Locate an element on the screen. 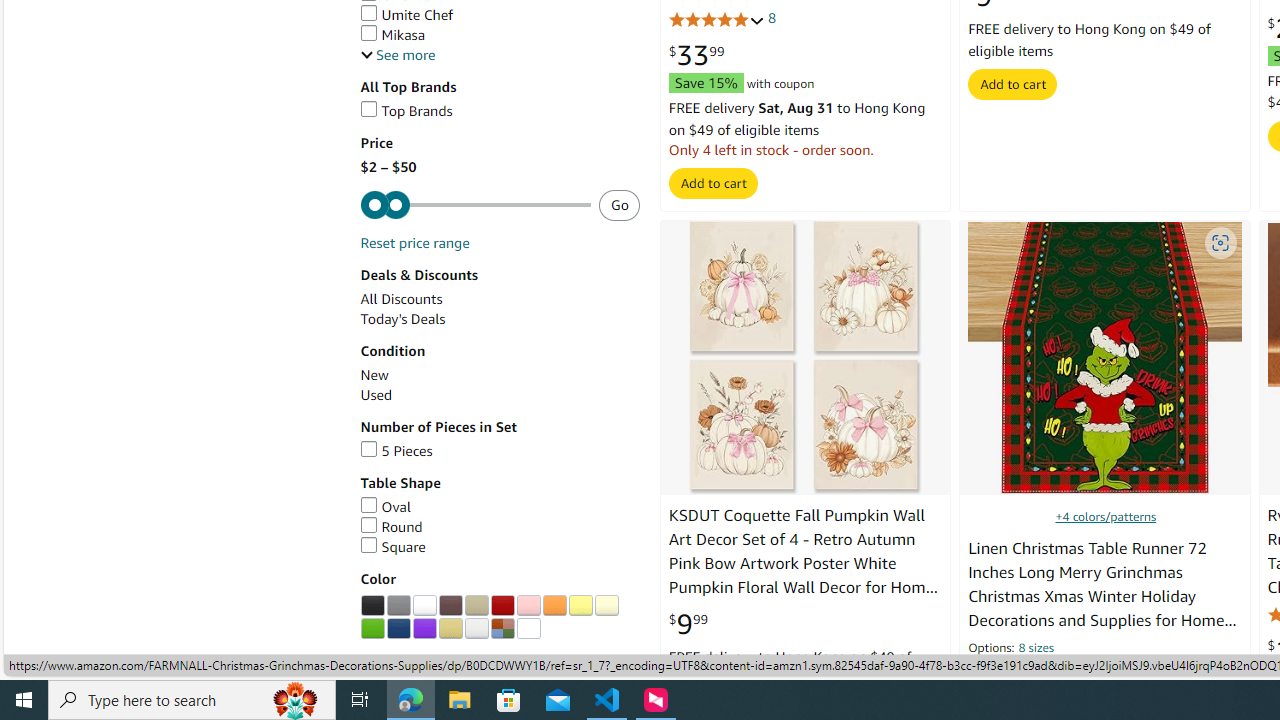  Mikasa is located at coordinates (392, 34).